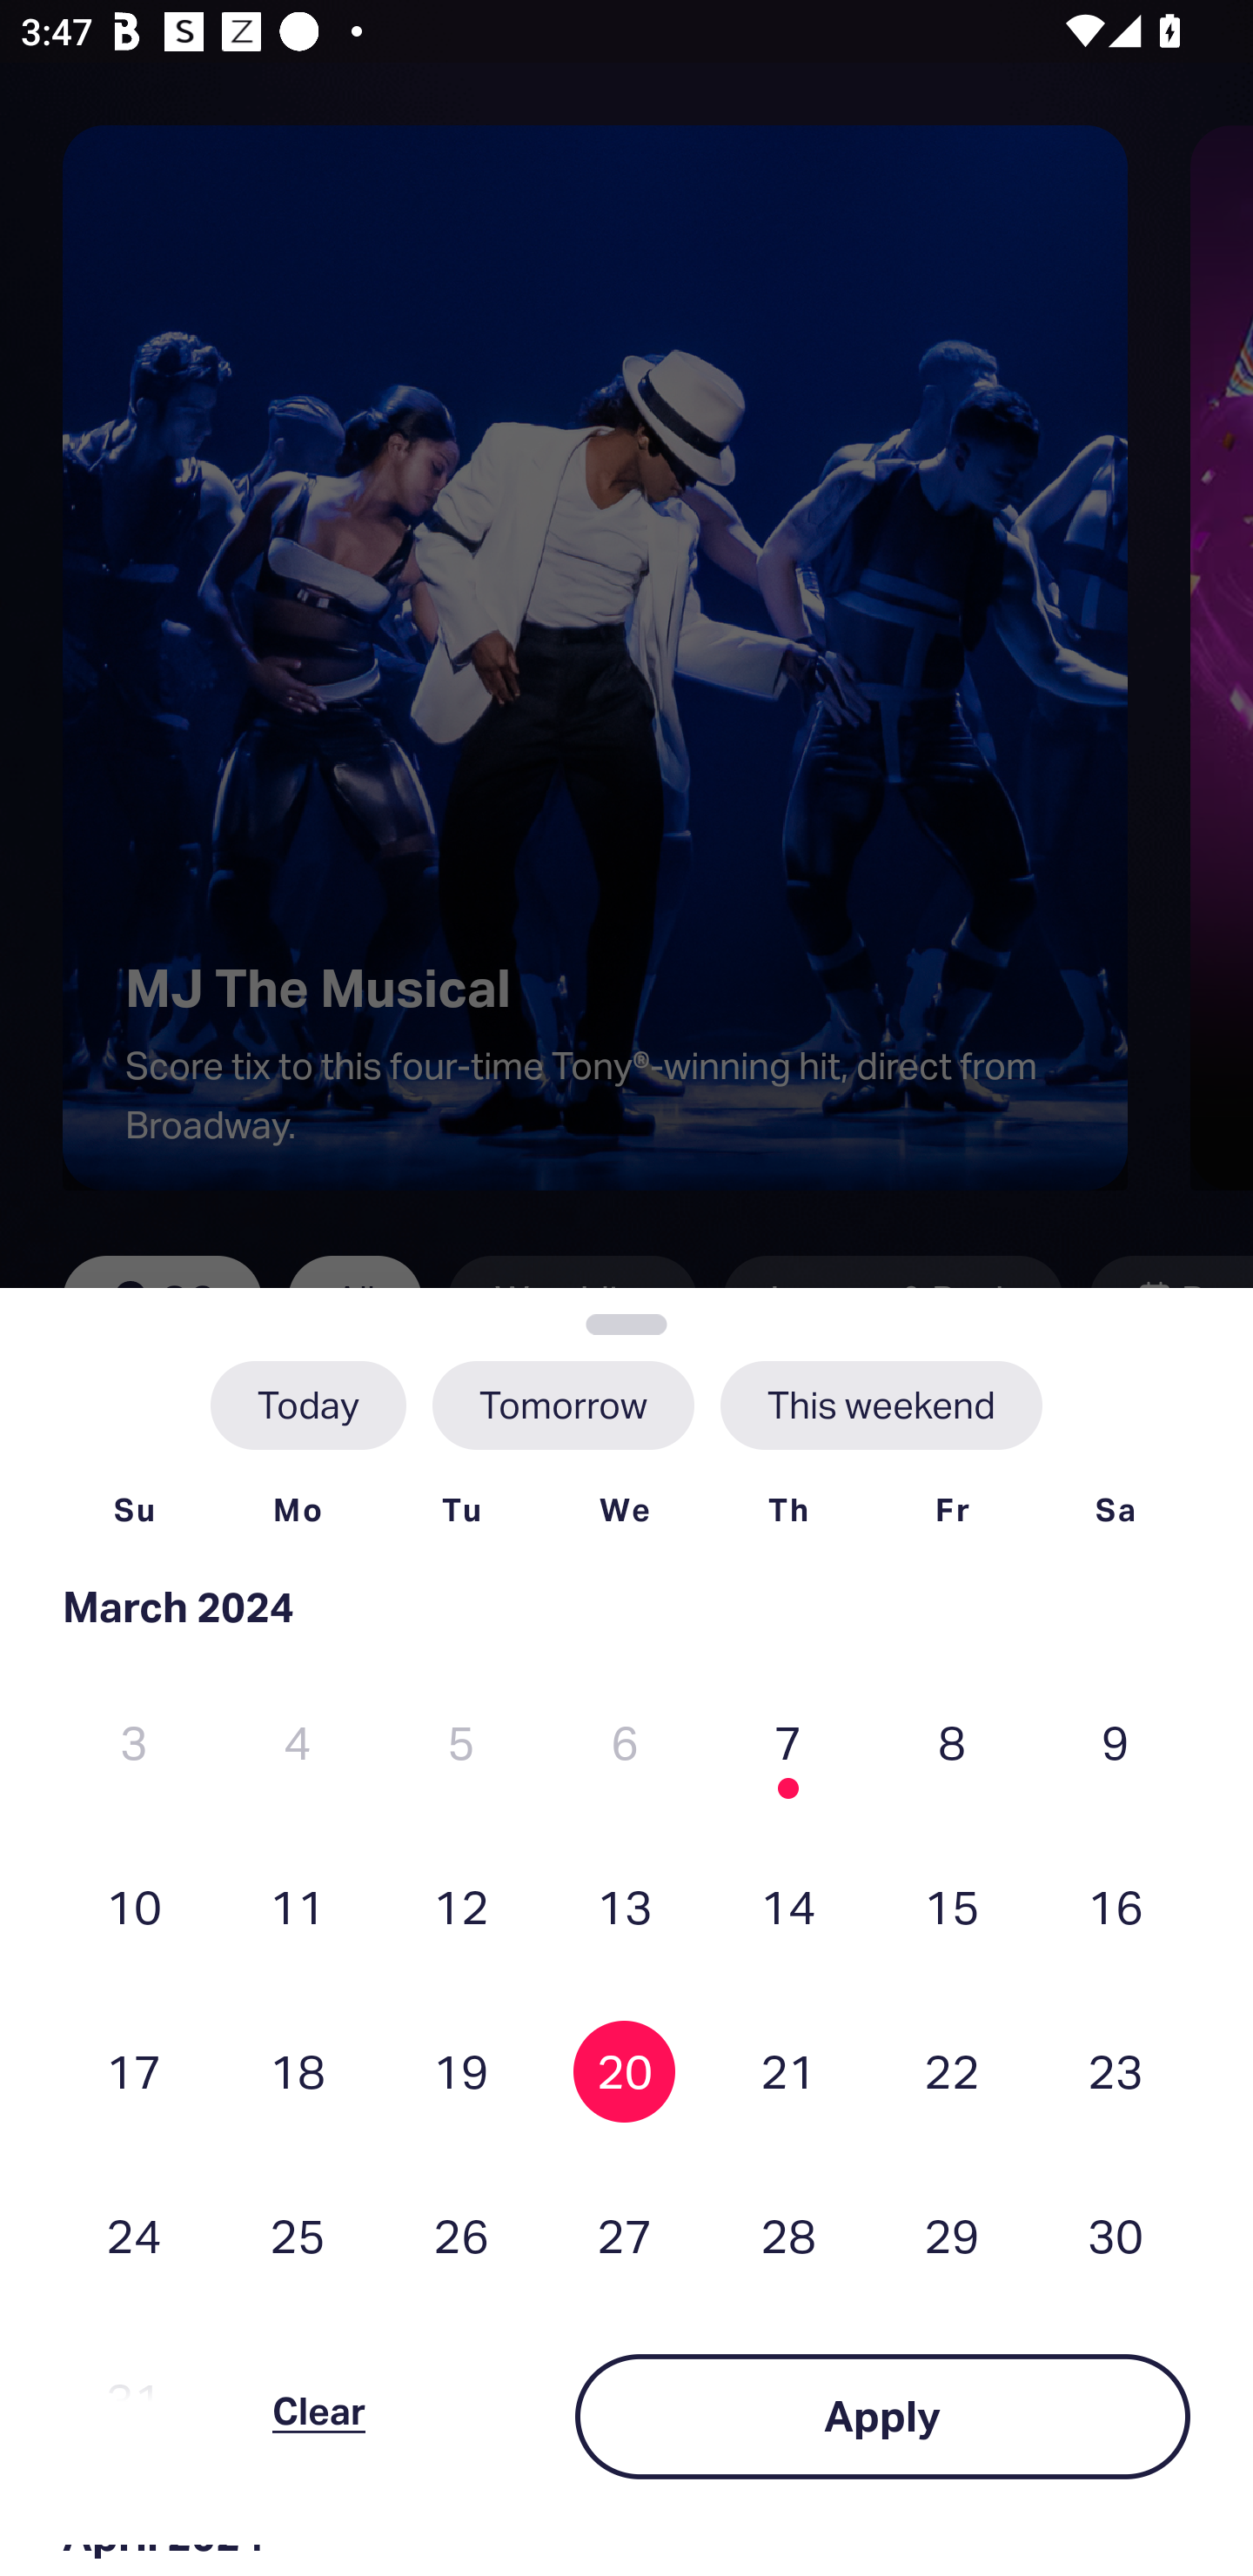 The height and width of the screenshot is (2576, 1253). I want to click on 8, so click(952, 1742).